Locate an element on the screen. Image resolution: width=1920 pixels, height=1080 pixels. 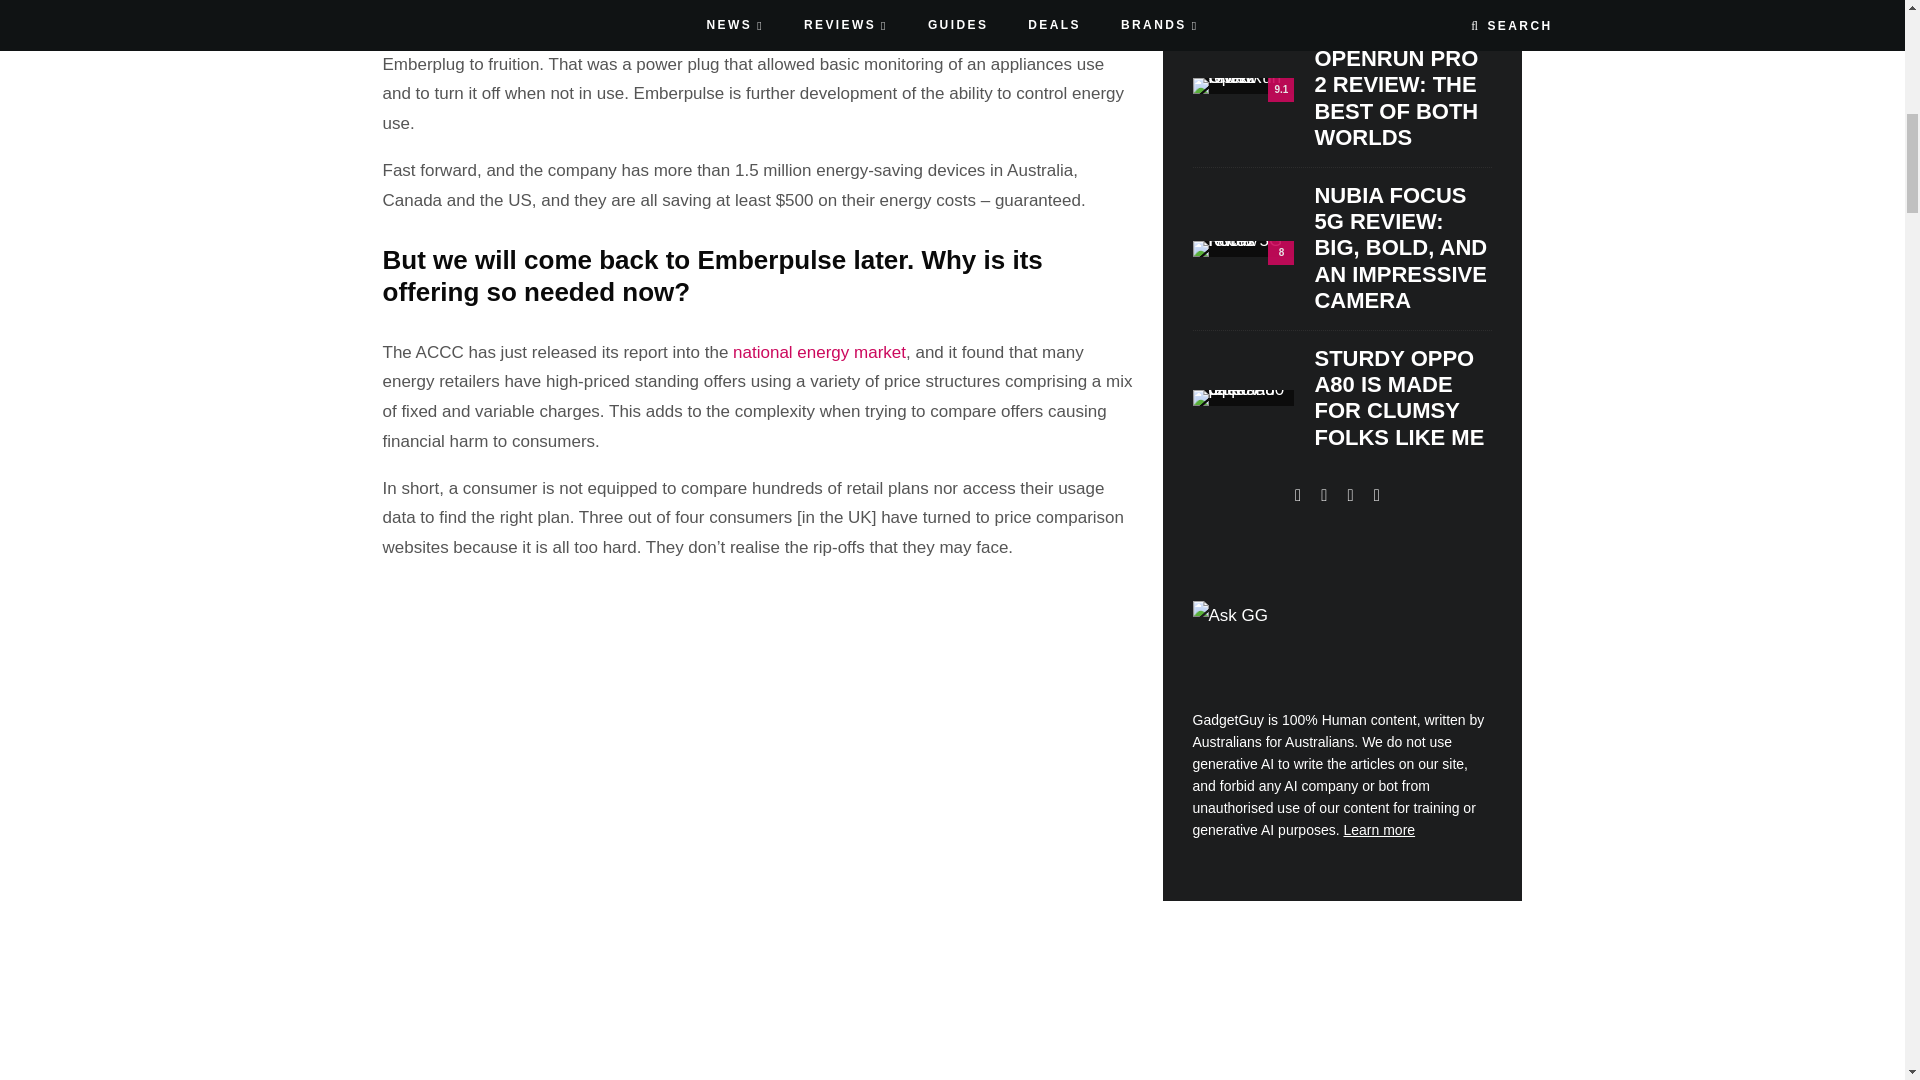
Nubia Focus 5G review V2 is located at coordinates (1243, 248).